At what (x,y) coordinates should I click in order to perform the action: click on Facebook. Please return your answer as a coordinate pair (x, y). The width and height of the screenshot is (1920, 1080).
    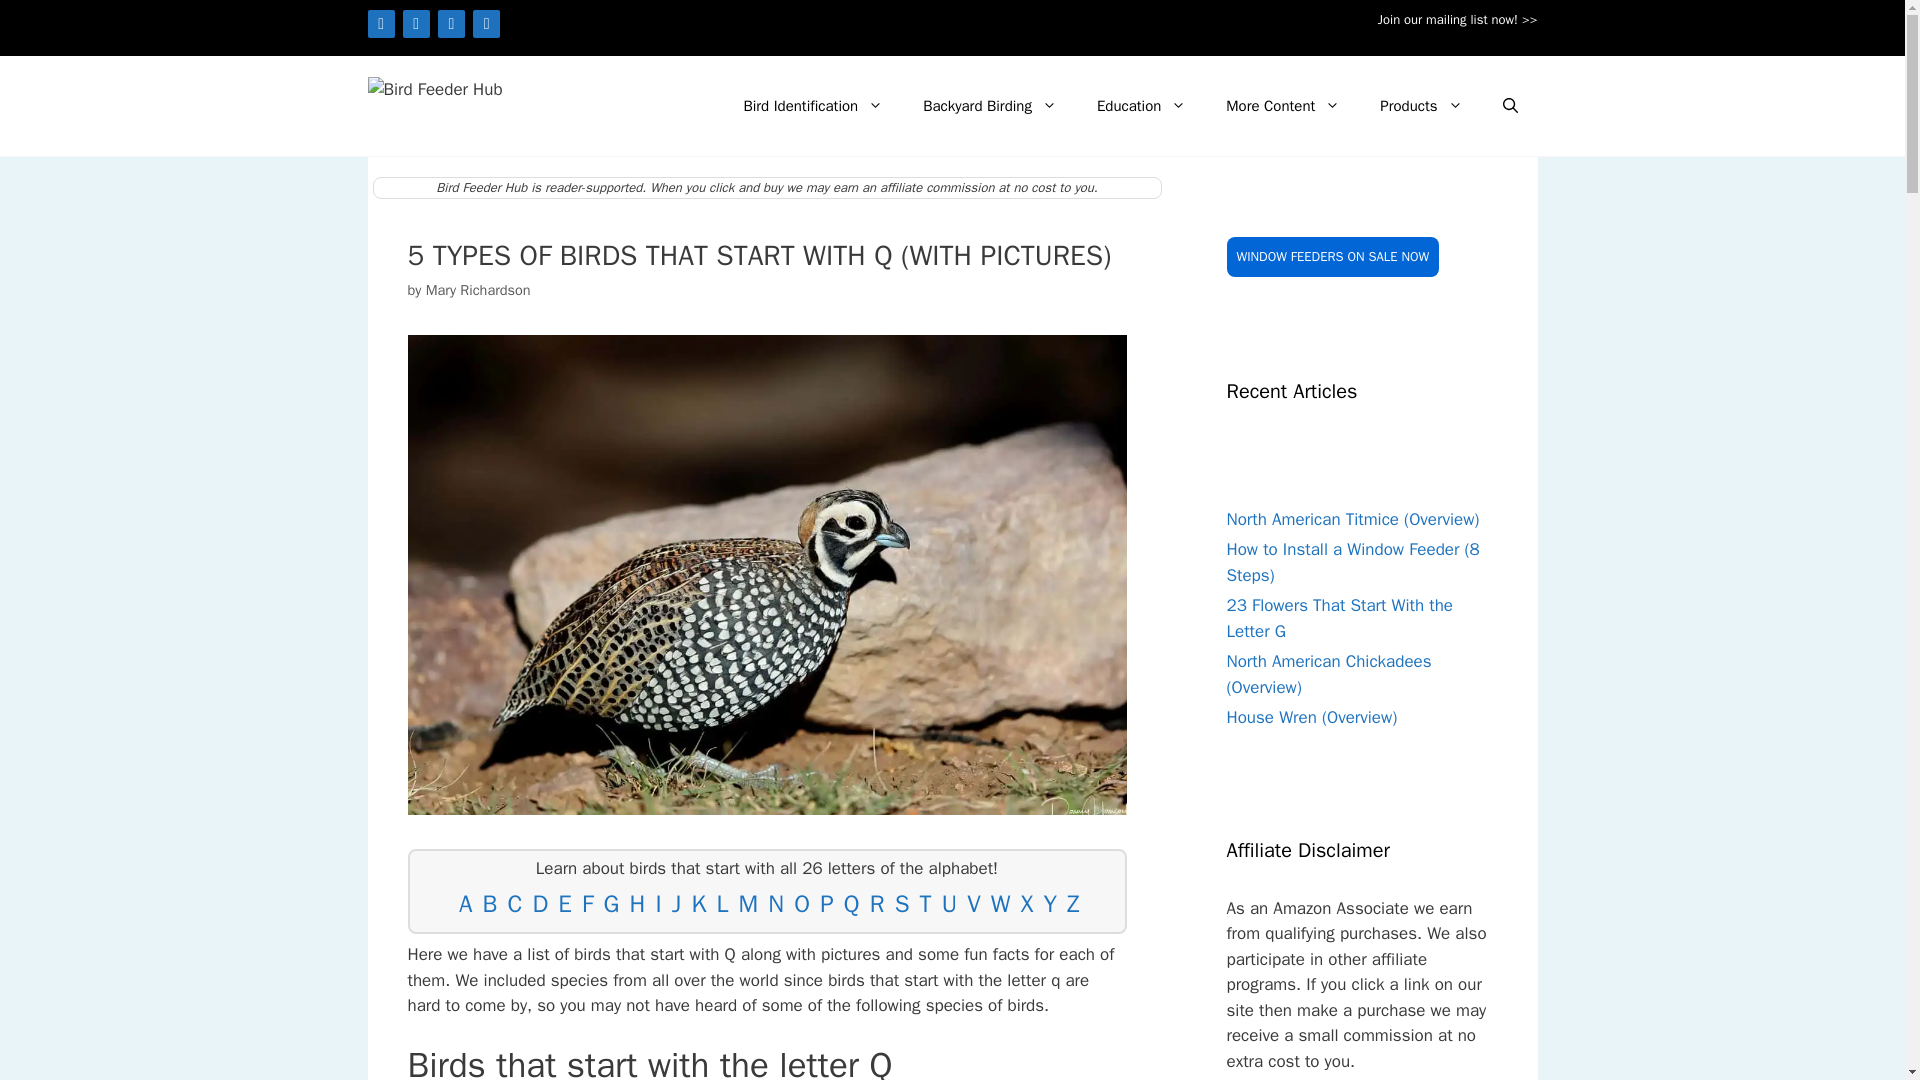
    Looking at the image, I should click on (382, 23).